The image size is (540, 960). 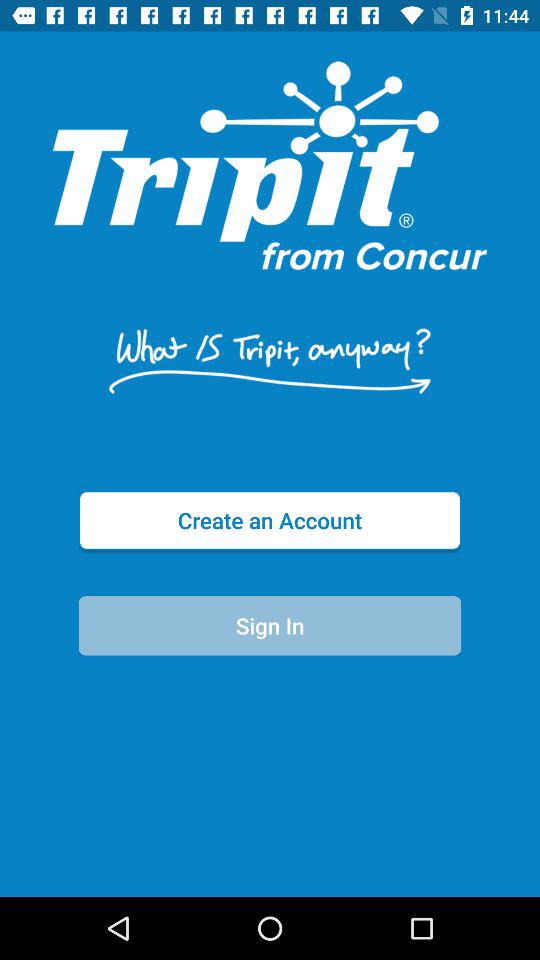 What do you see at coordinates (270, 626) in the screenshot?
I see `flip until sign in` at bounding box center [270, 626].